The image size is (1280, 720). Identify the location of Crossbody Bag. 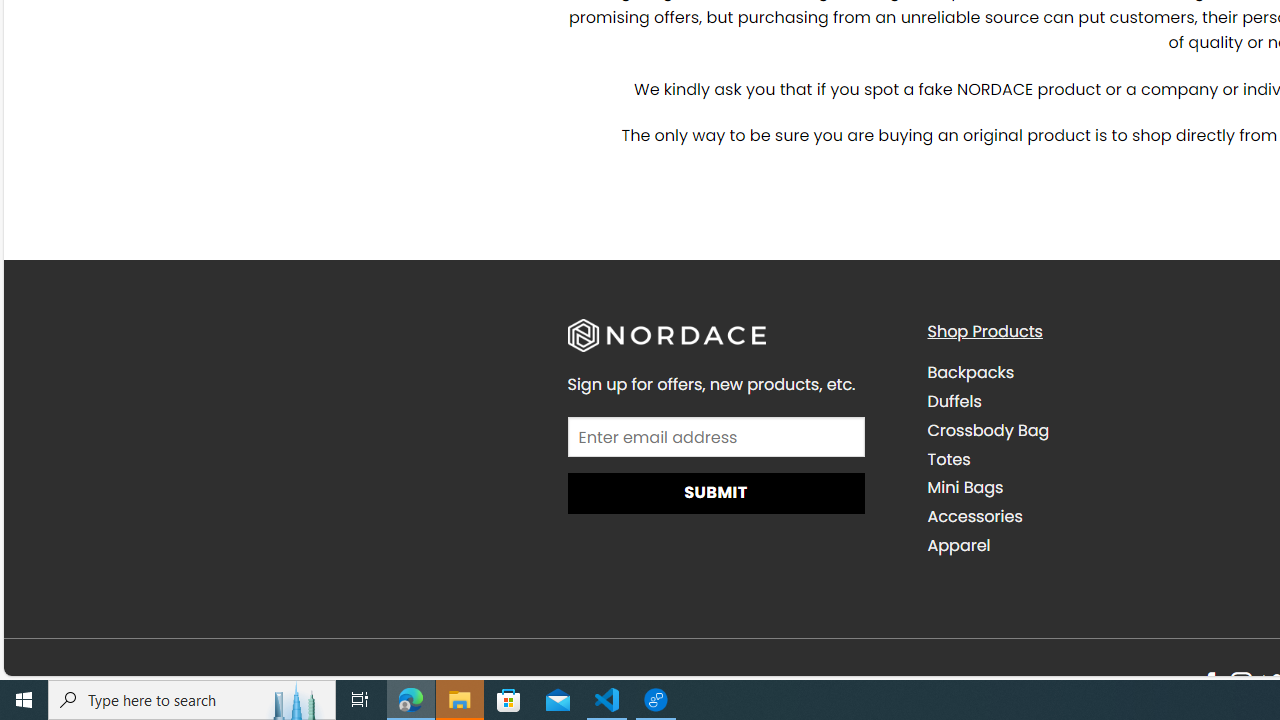
(1092, 430).